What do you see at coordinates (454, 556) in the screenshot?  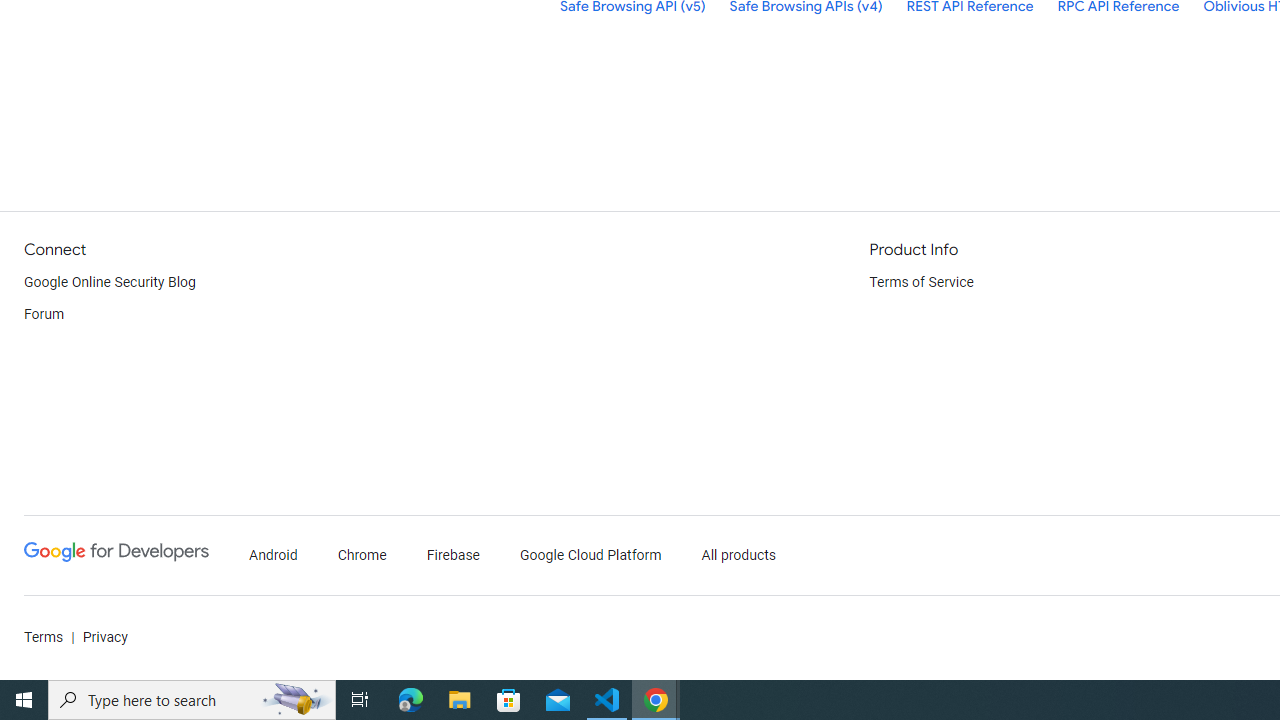 I see `Firebase` at bounding box center [454, 556].